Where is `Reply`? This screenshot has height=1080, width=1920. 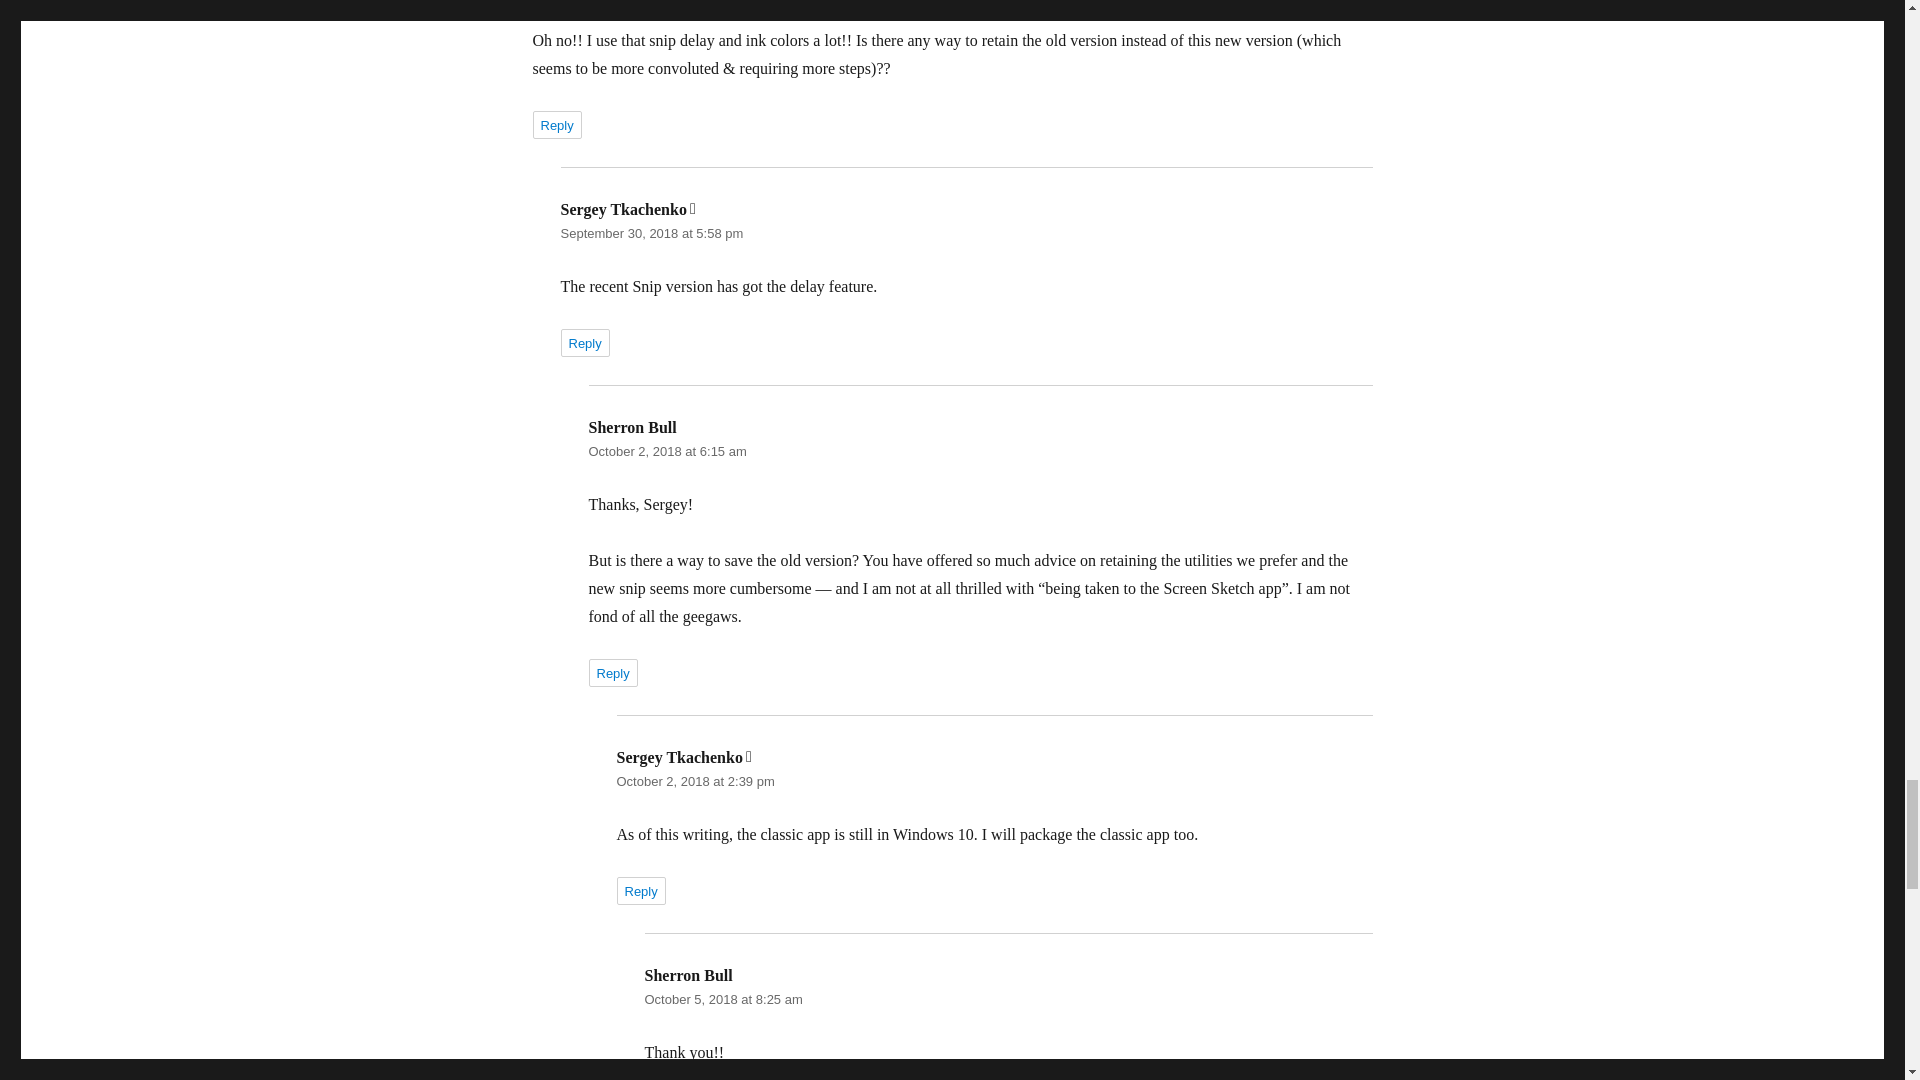 Reply is located at coordinates (640, 890).